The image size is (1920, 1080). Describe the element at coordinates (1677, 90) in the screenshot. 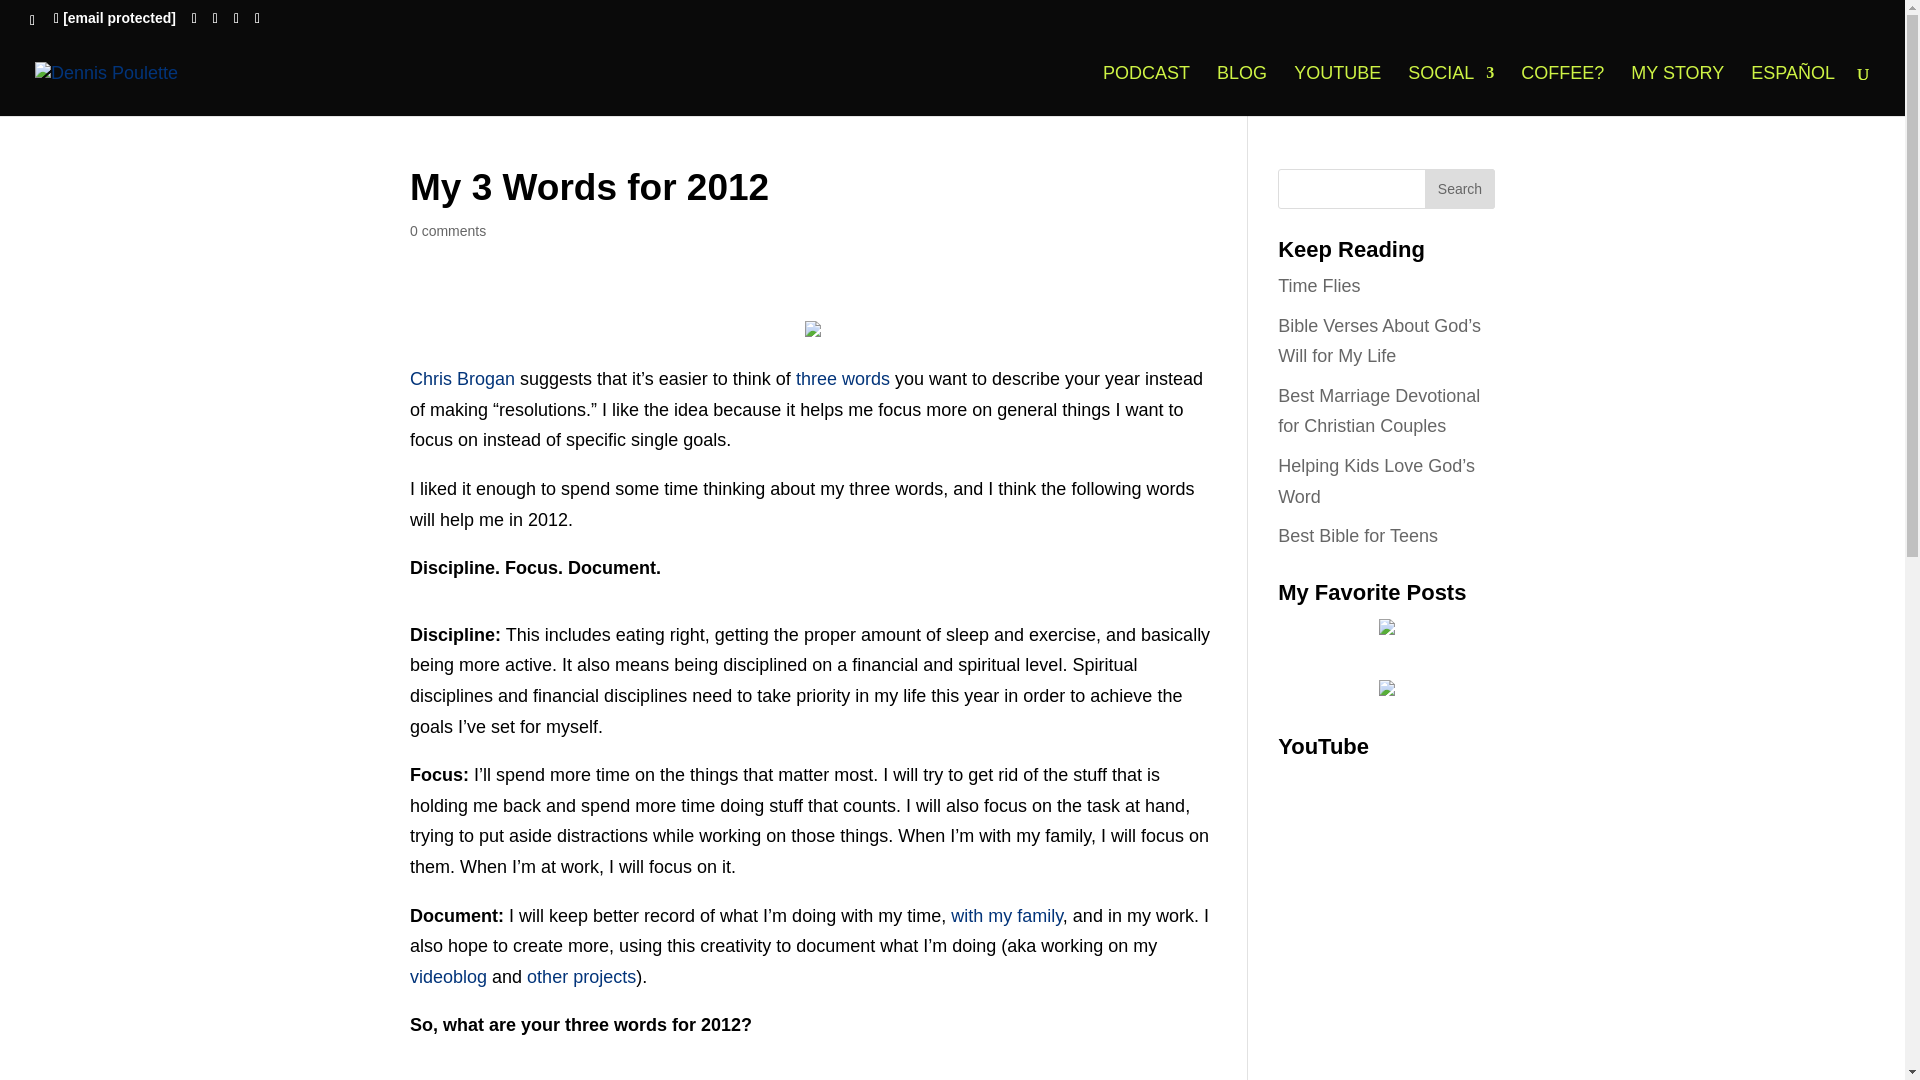

I see `MY STORY` at that location.